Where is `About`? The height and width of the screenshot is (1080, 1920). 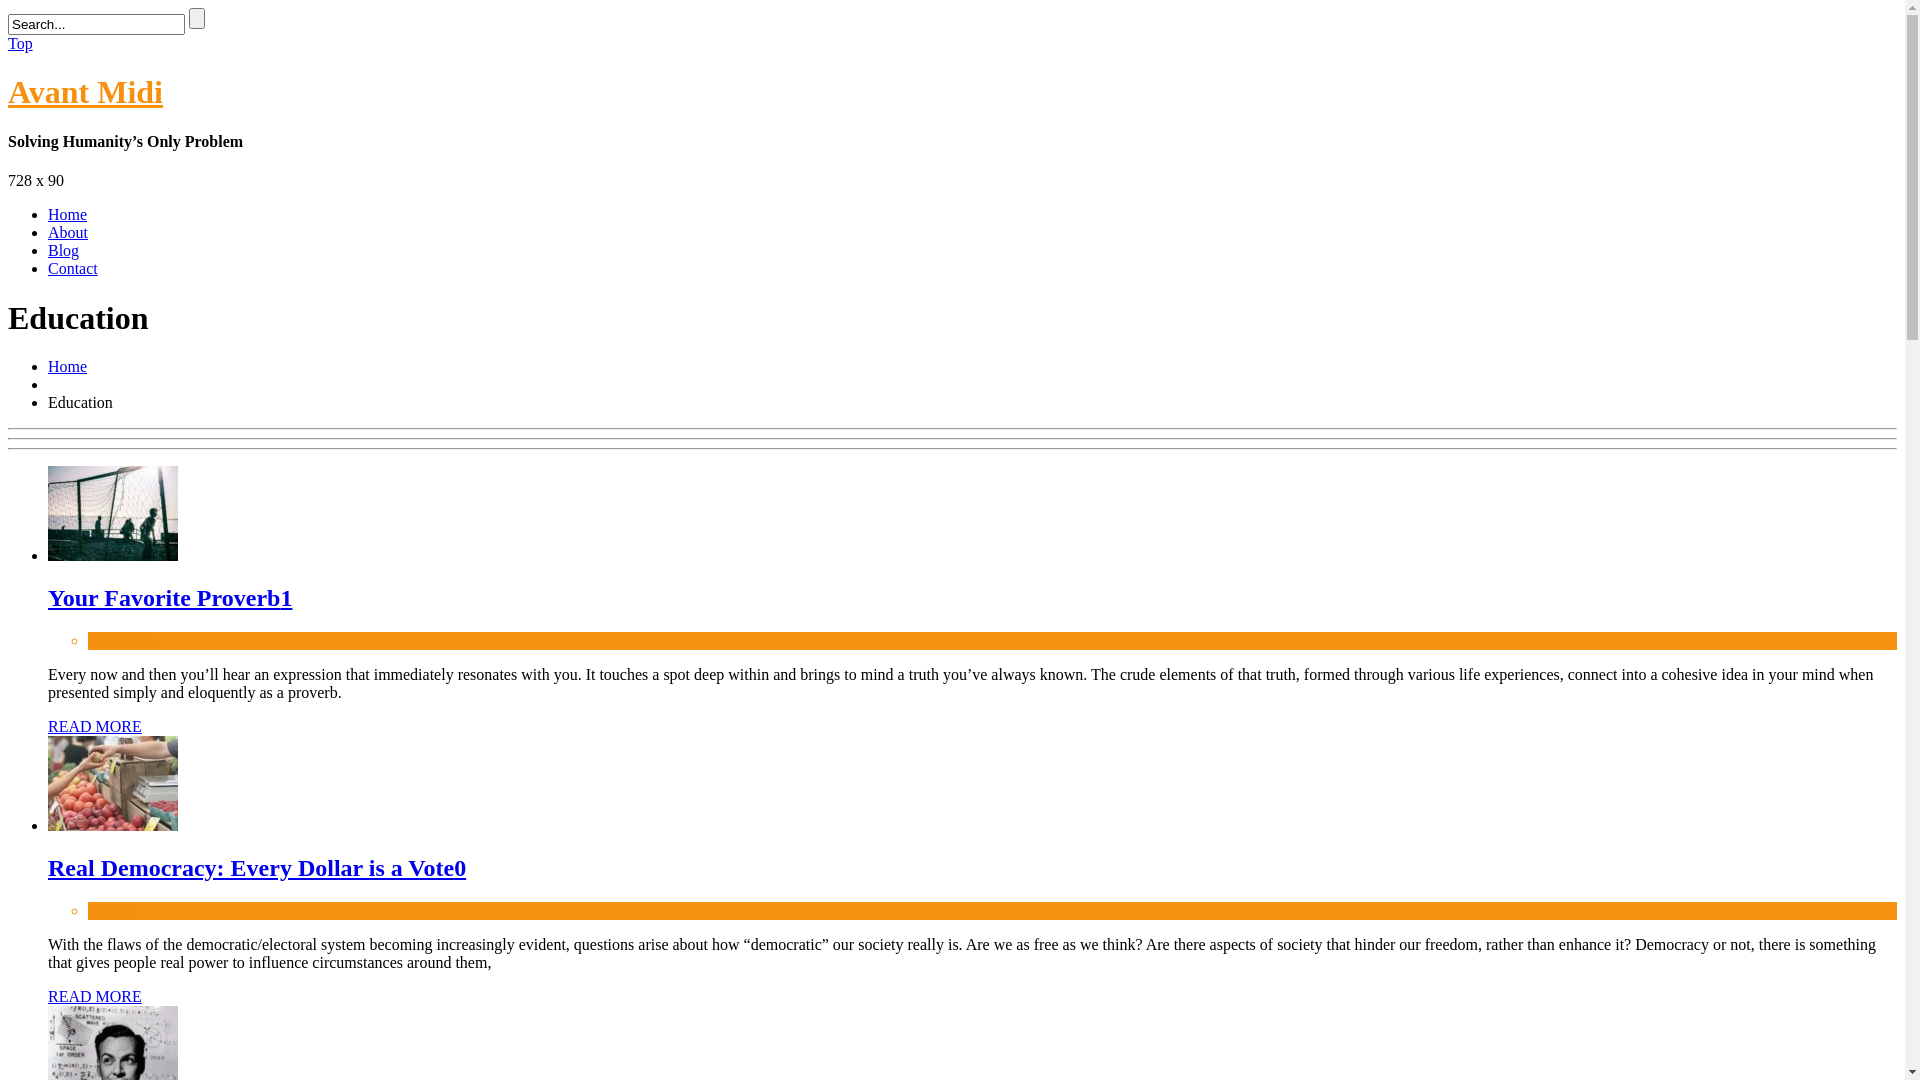 About is located at coordinates (68, 232).